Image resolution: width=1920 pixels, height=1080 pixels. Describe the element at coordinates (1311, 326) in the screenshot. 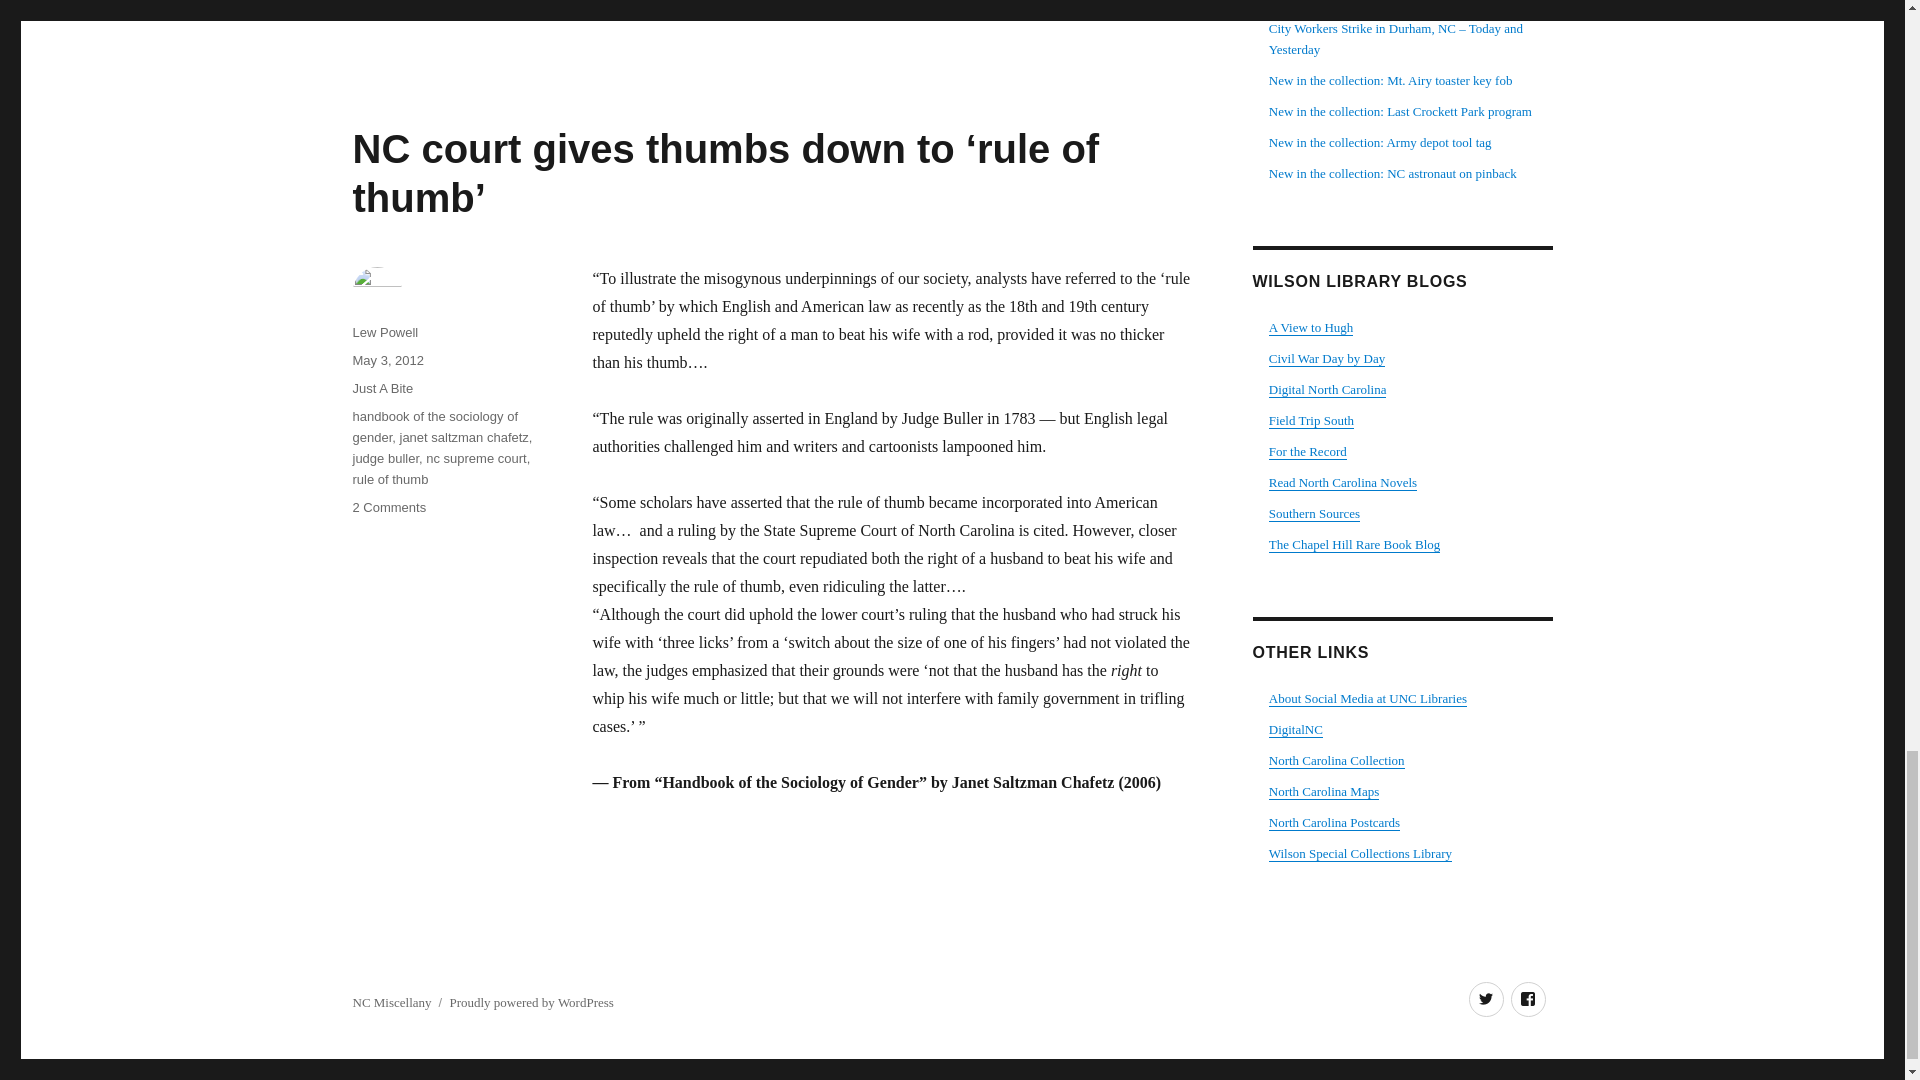

I see ` Processing the Hugh Morton Photographs and Films` at that location.